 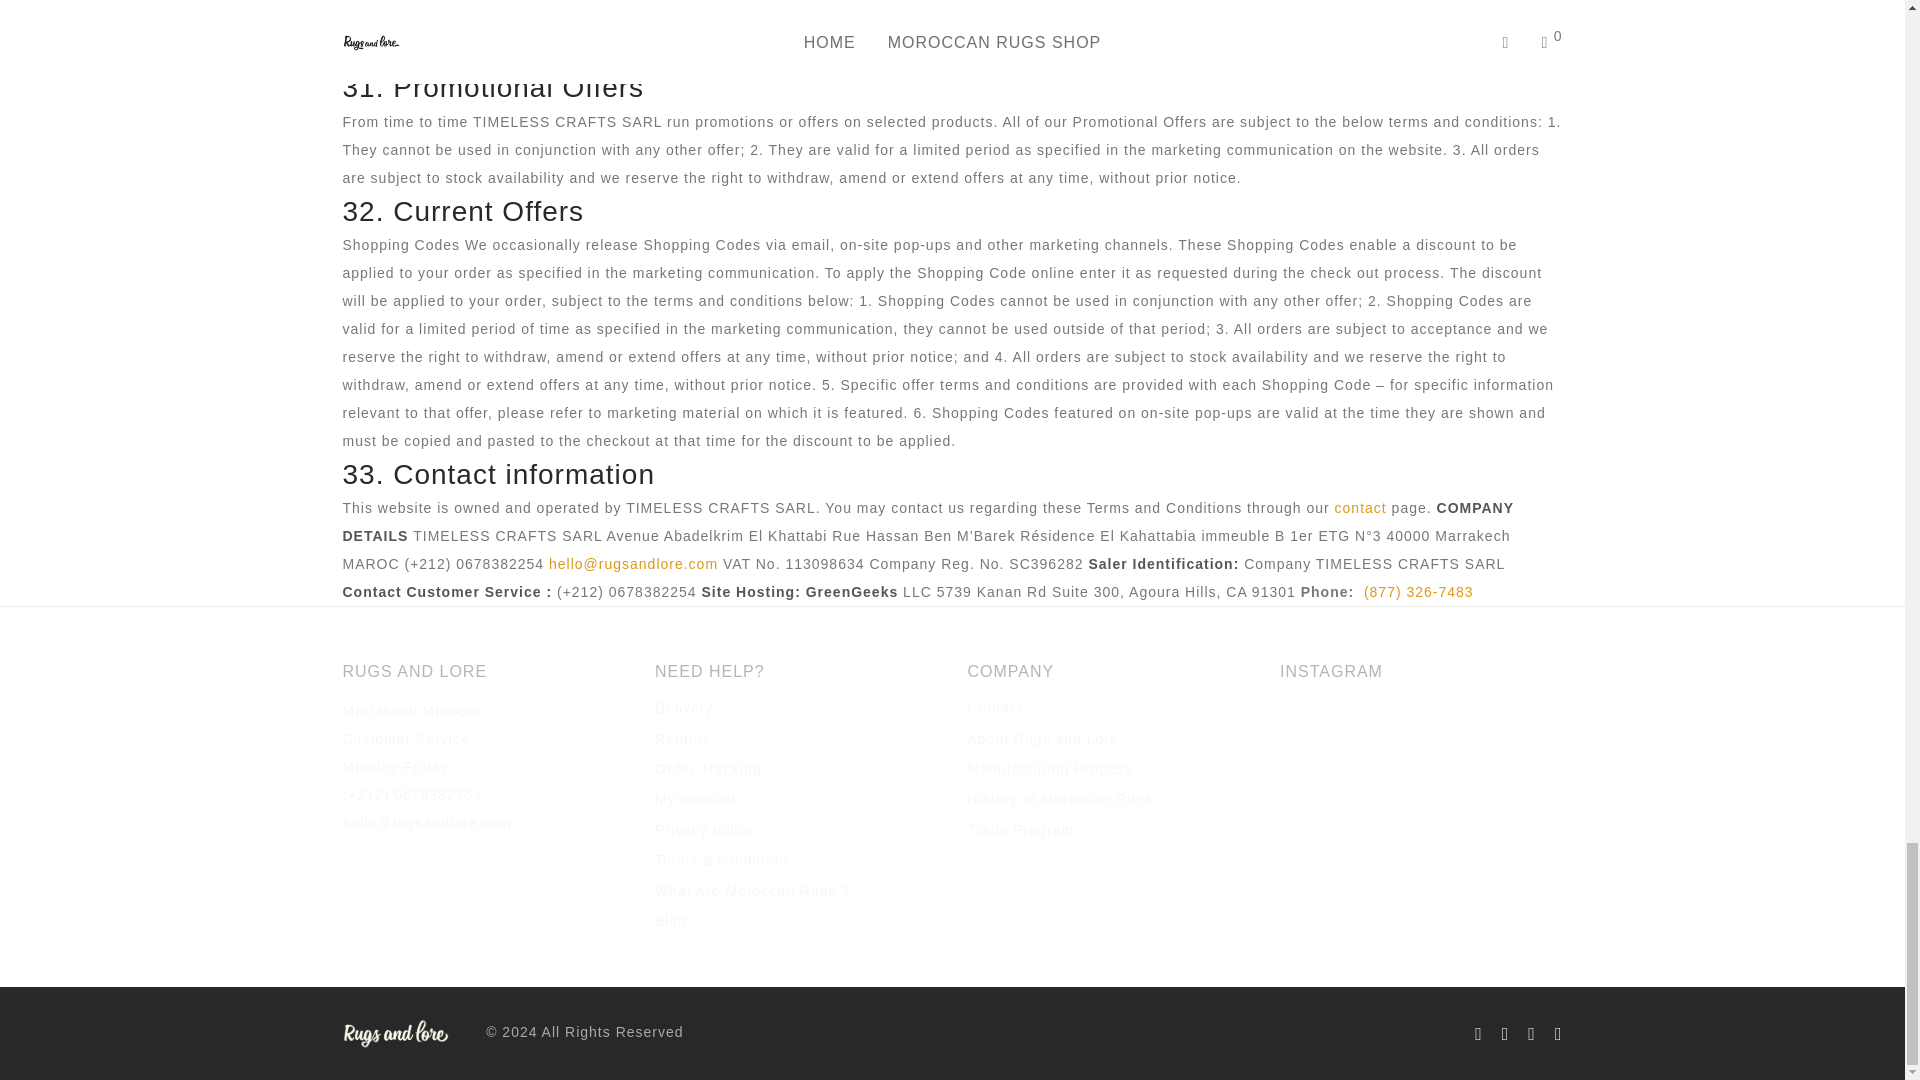 I want to click on Contact, so click(x=995, y=708).